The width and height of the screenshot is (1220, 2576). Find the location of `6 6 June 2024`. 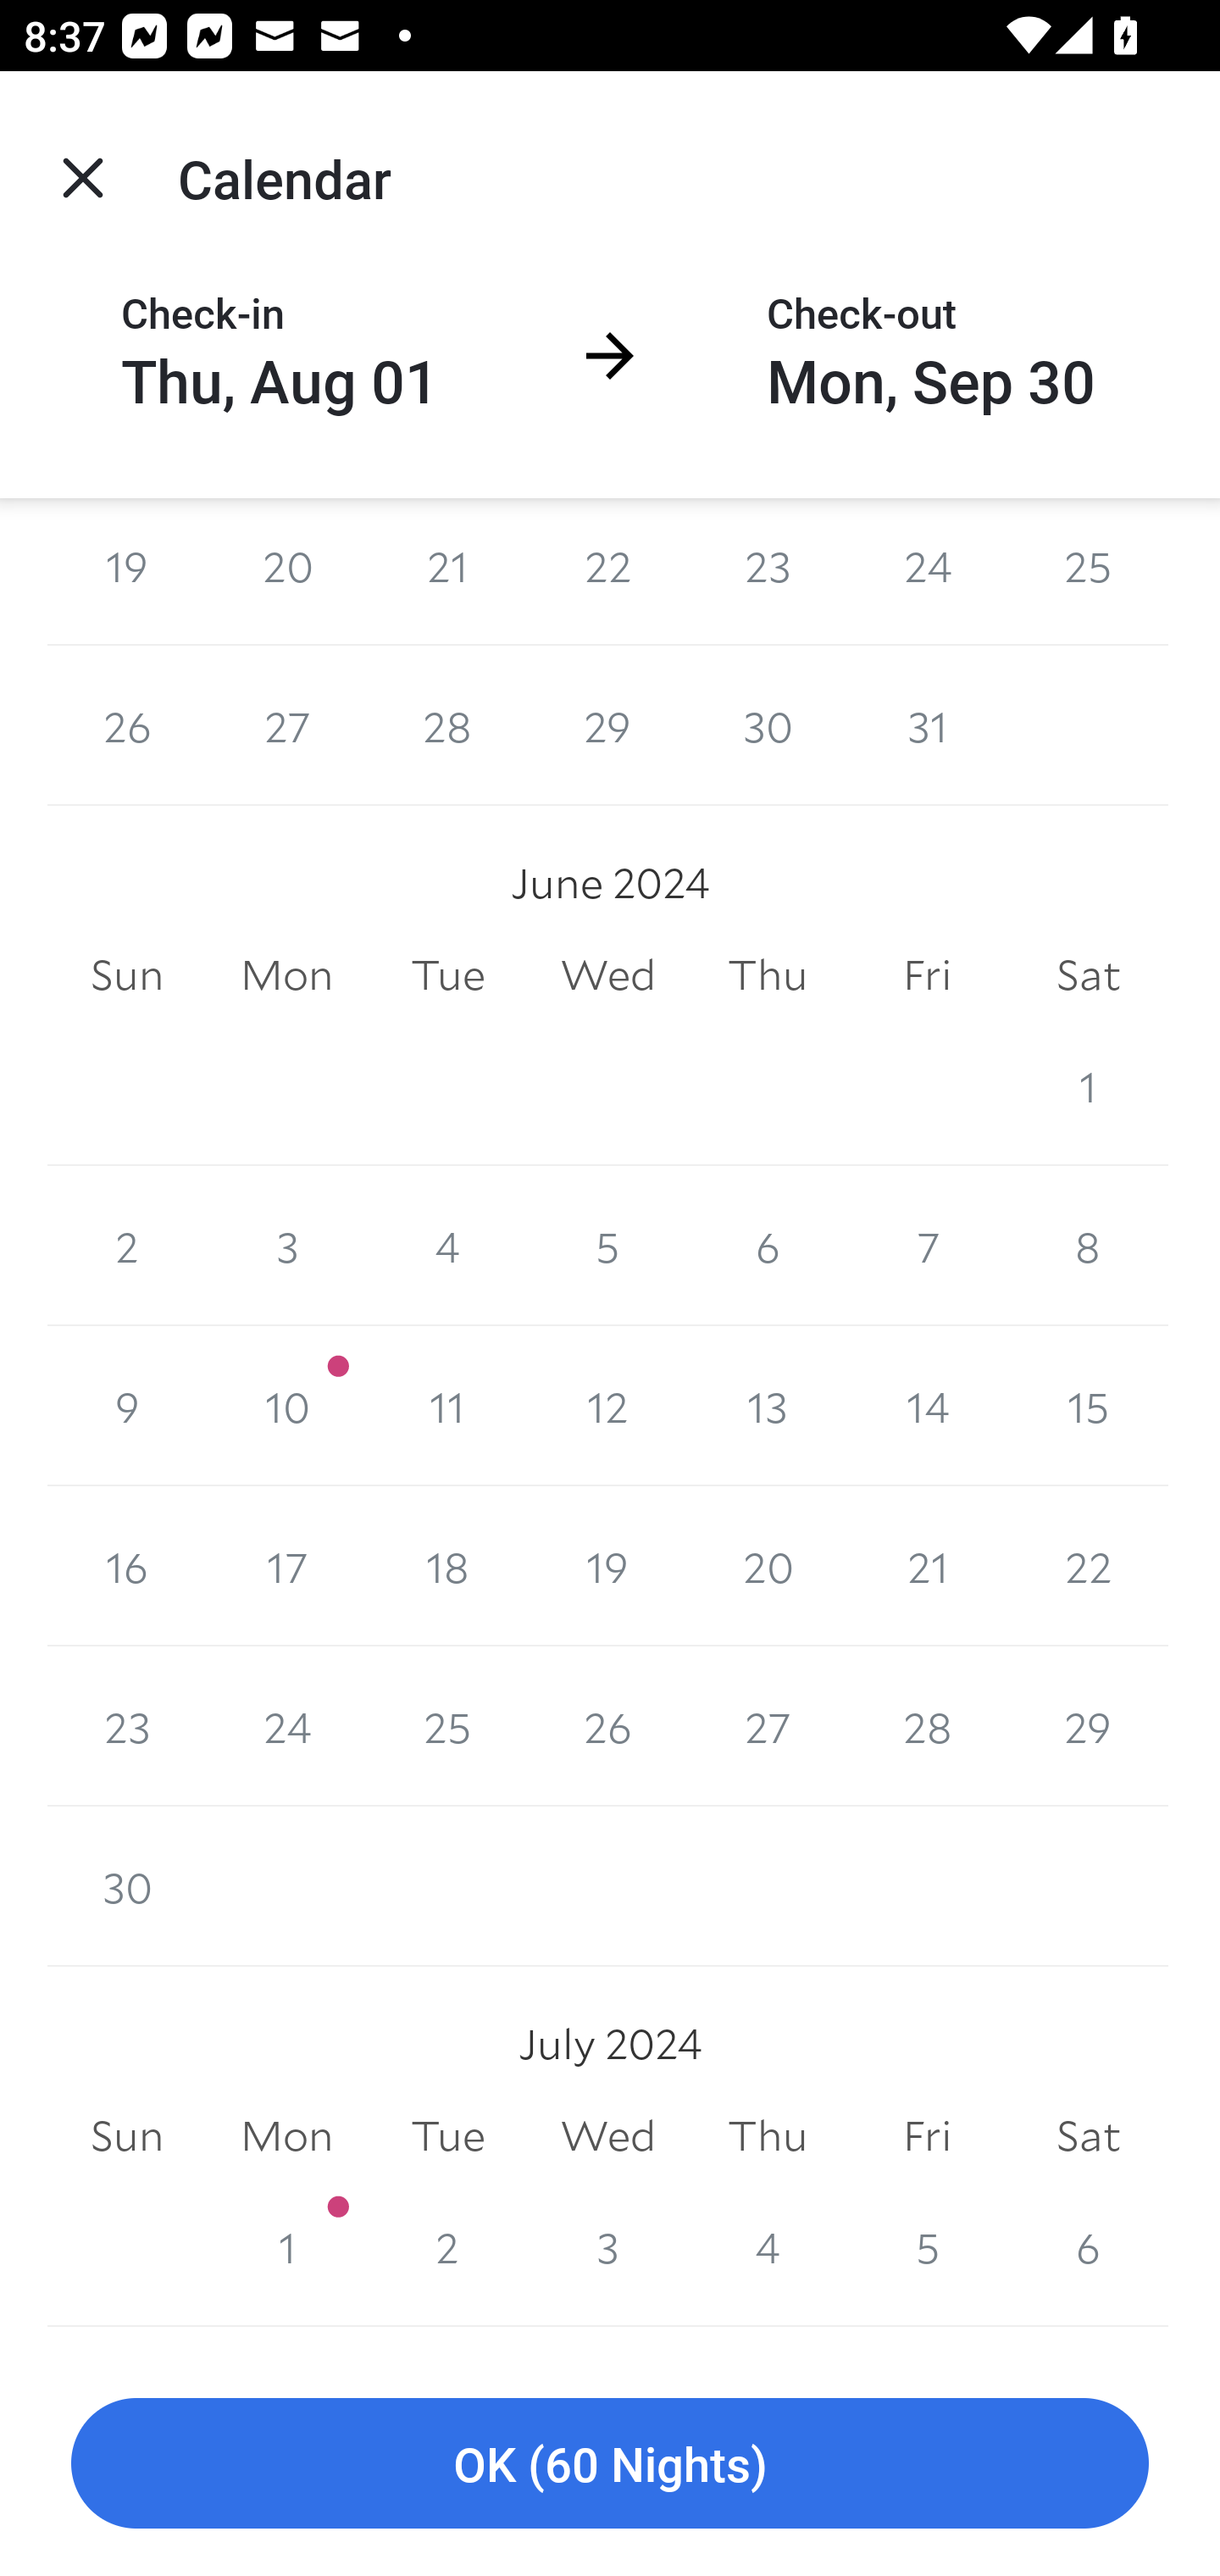

6 6 June 2024 is located at coordinates (768, 1246).